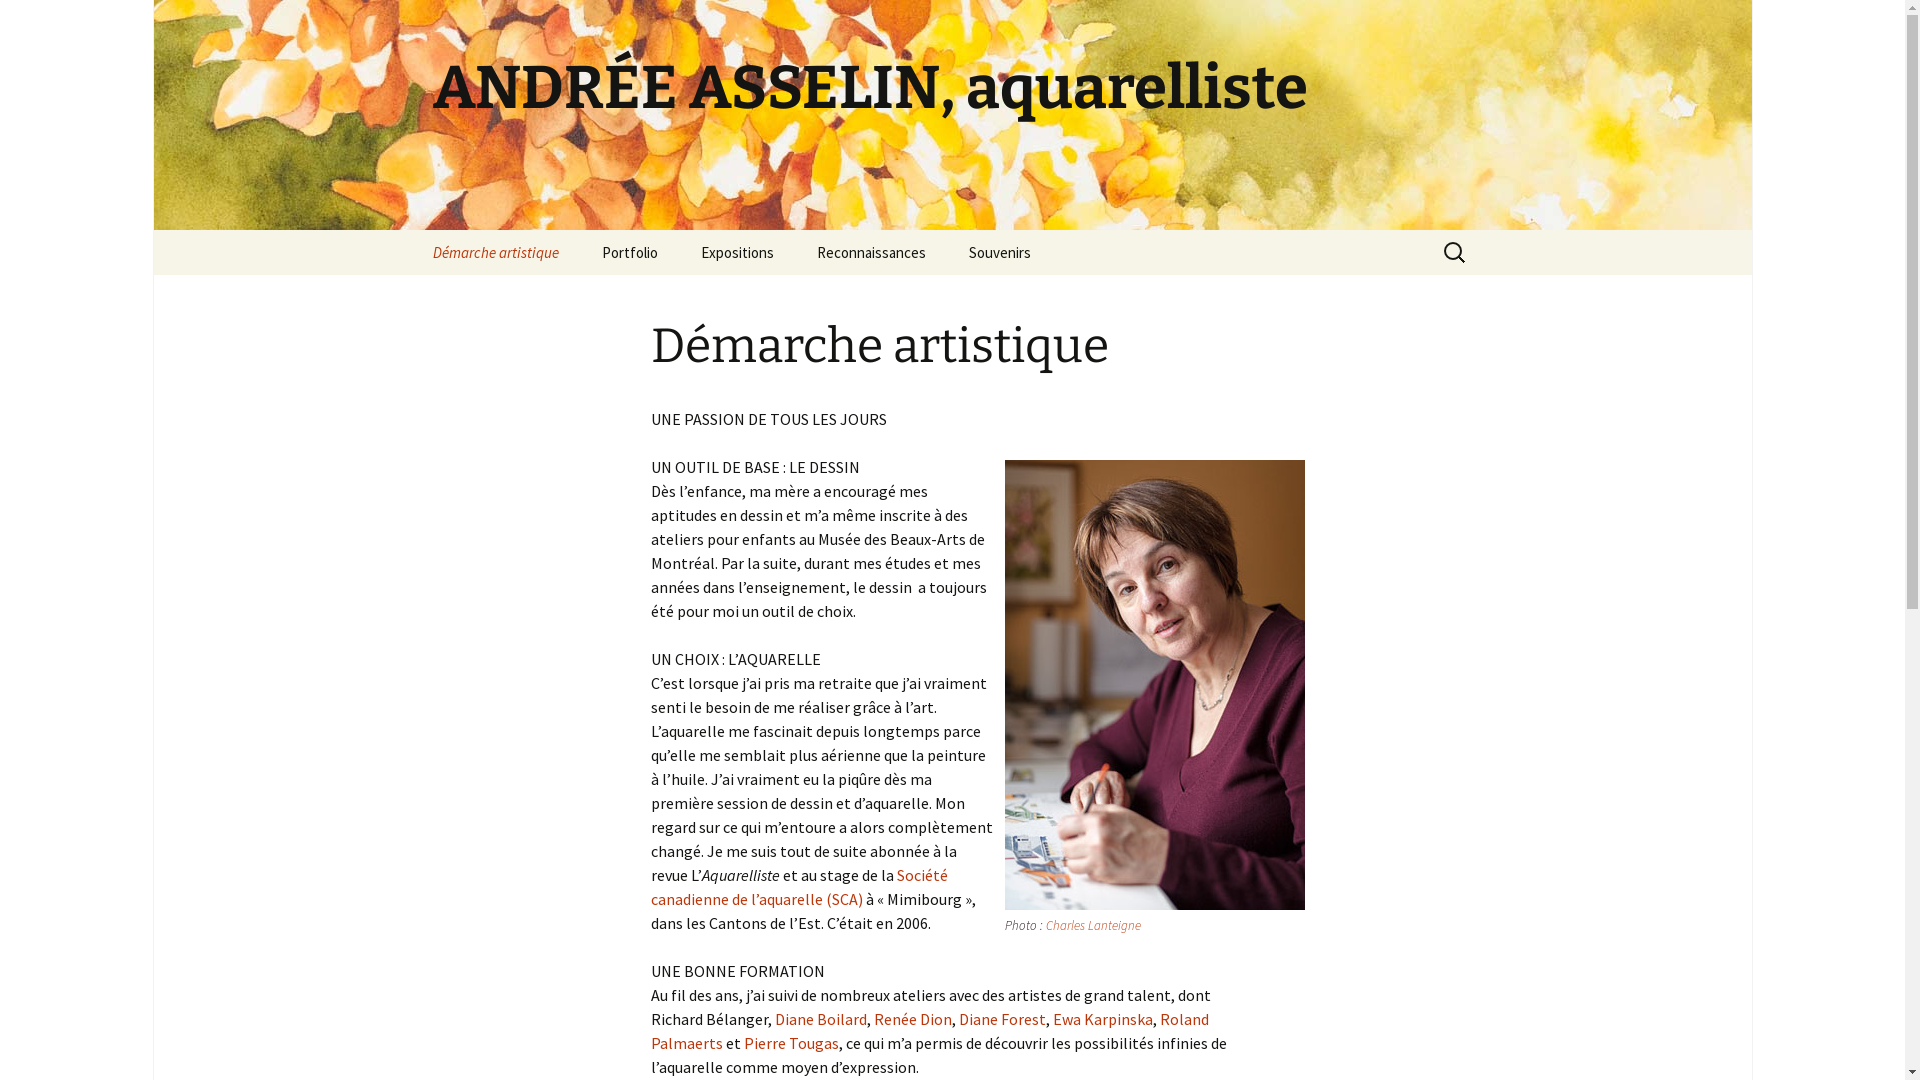 Image resolution: width=1920 pixels, height=1080 pixels. Describe the element at coordinates (999, 252) in the screenshot. I see `Souvenirs` at that location.